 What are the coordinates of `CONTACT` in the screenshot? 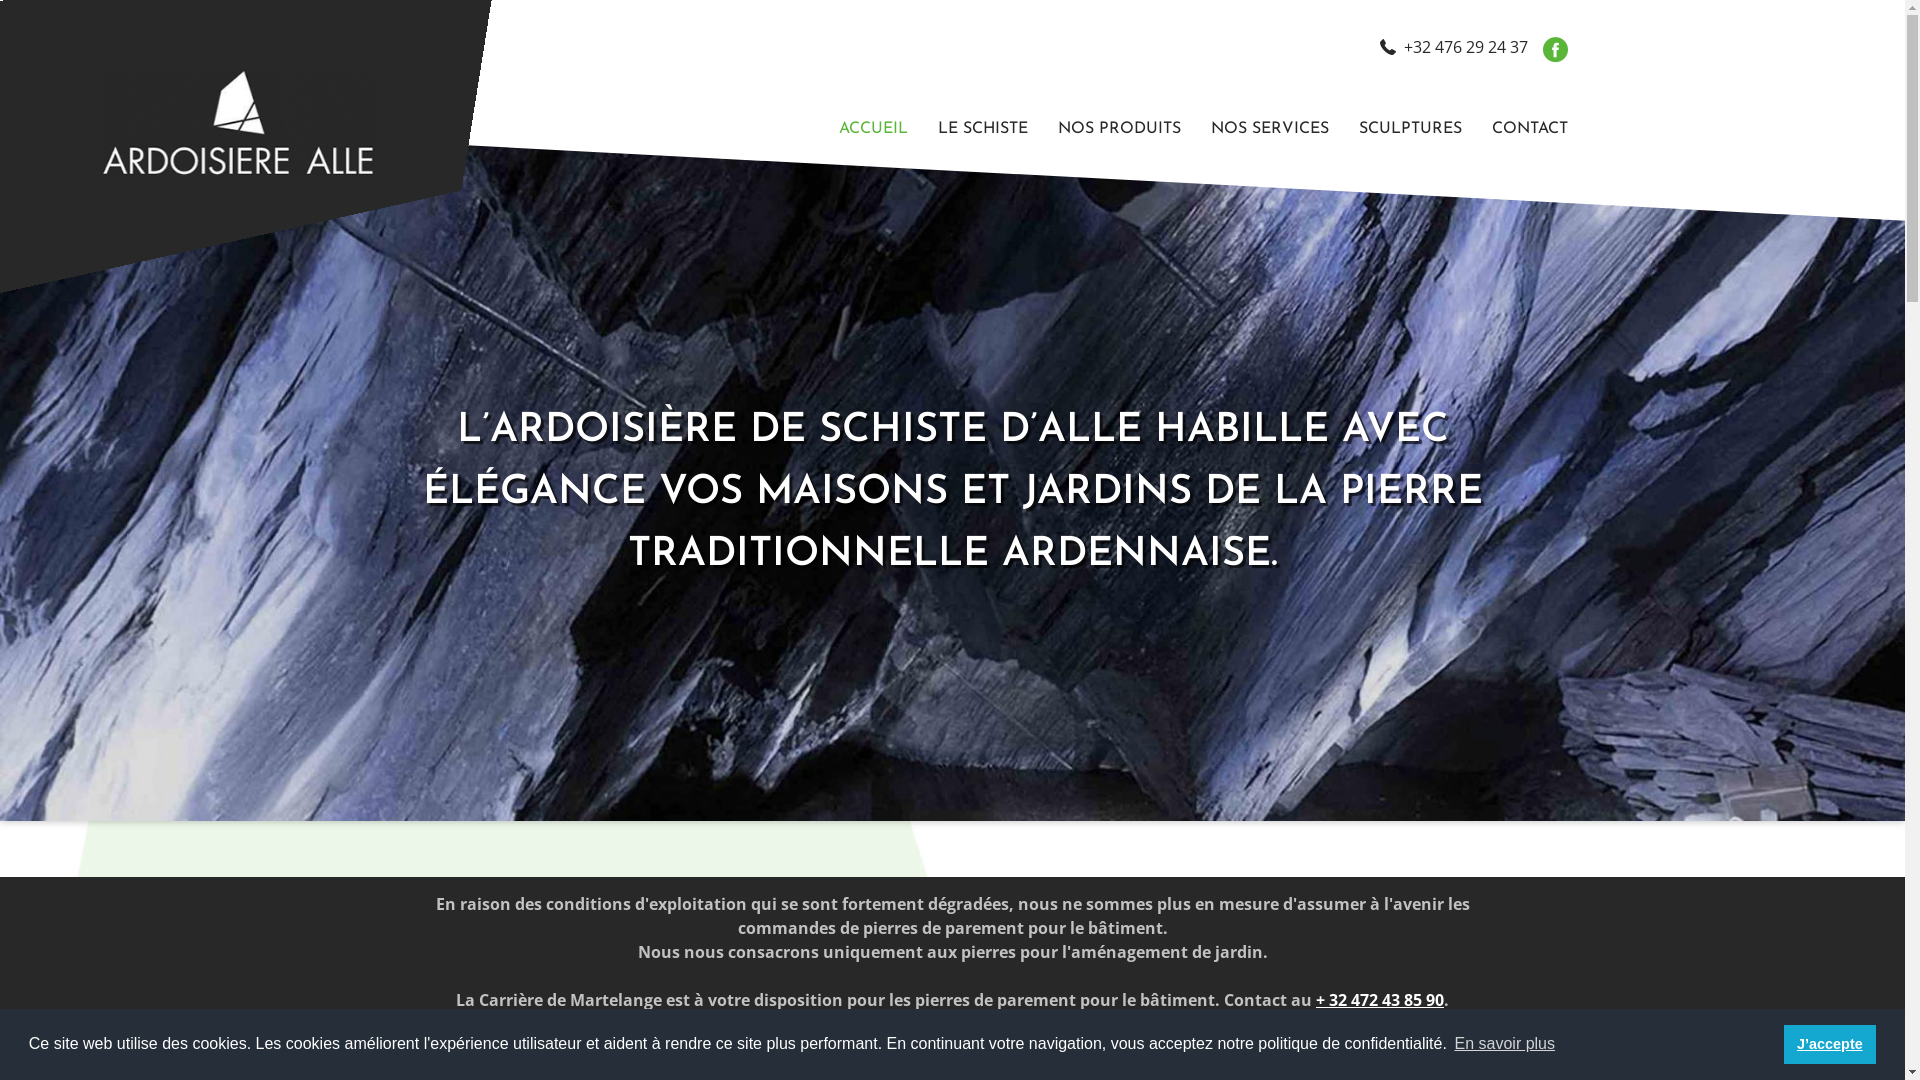 It's located at (1522, 129).